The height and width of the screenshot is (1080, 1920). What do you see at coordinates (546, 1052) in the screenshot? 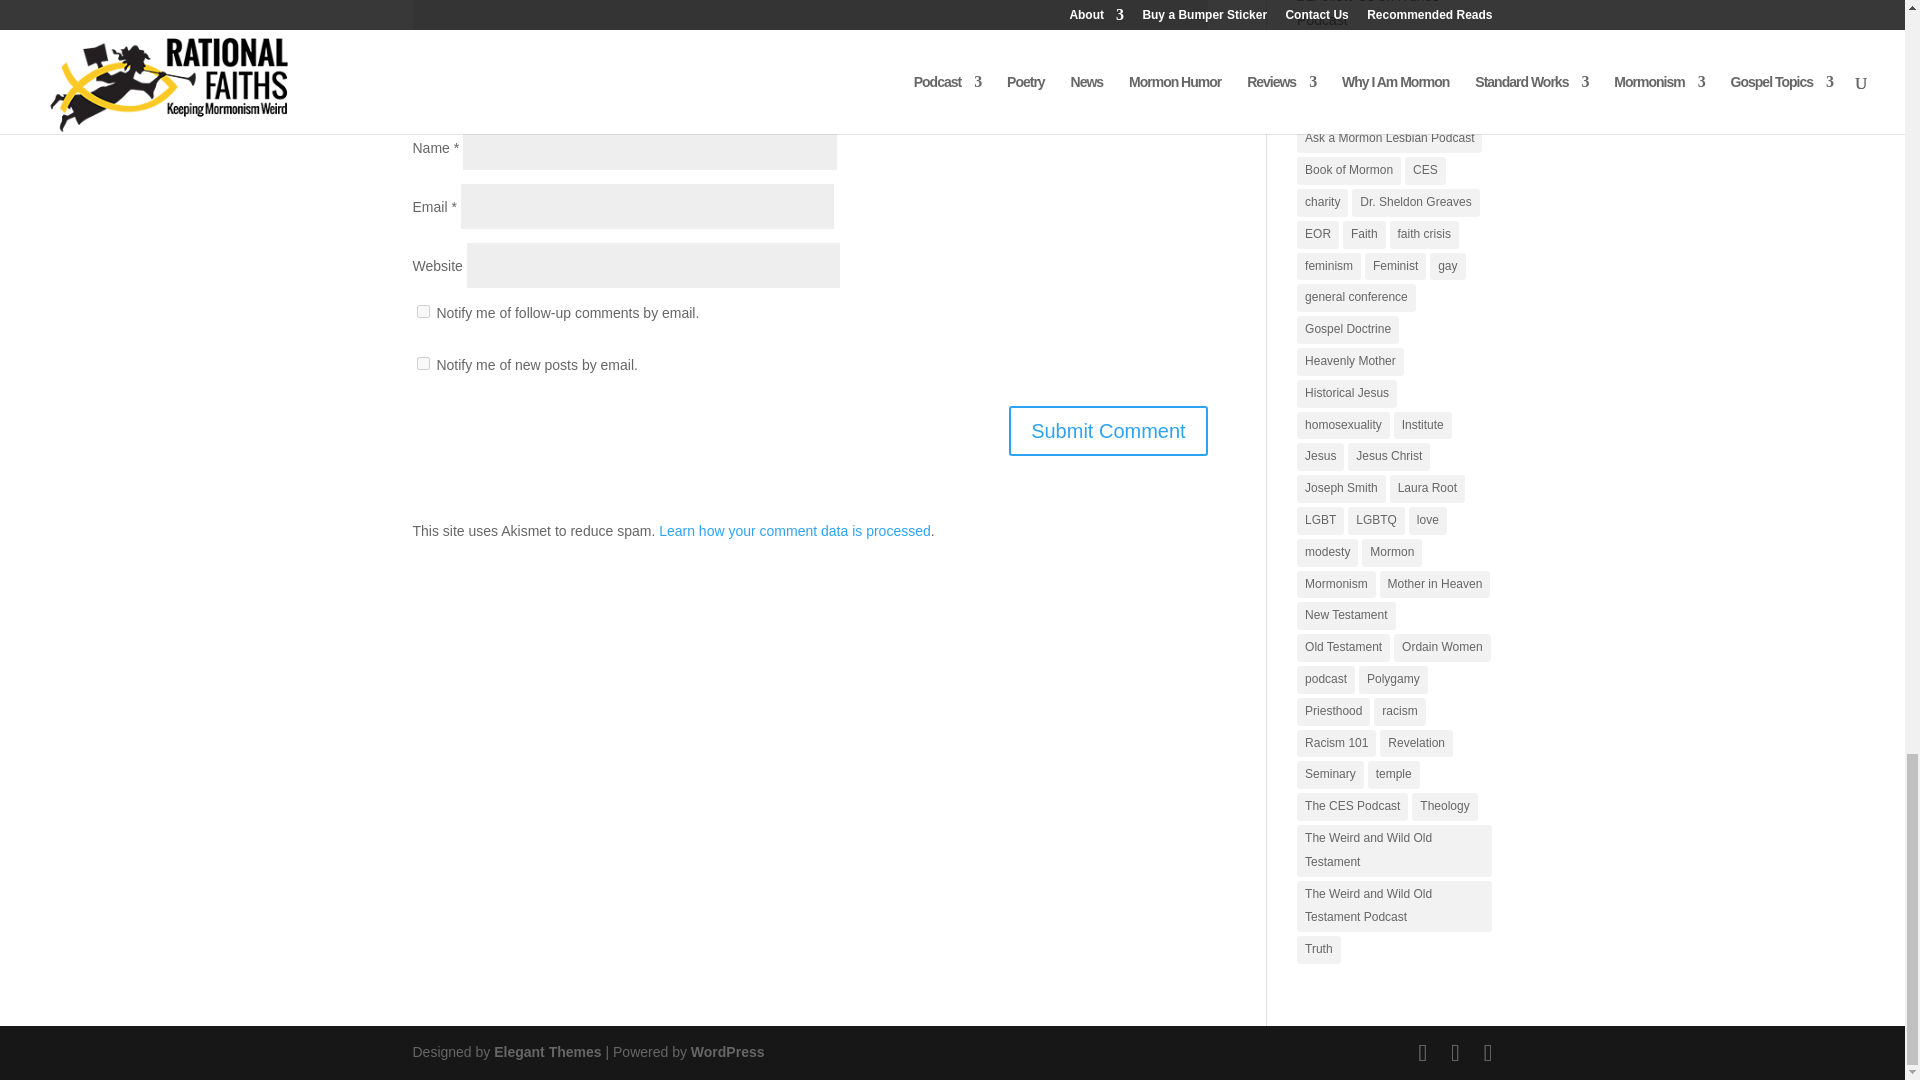
I see `Premium WordPress Themes` at bounding box center [546, 1052].